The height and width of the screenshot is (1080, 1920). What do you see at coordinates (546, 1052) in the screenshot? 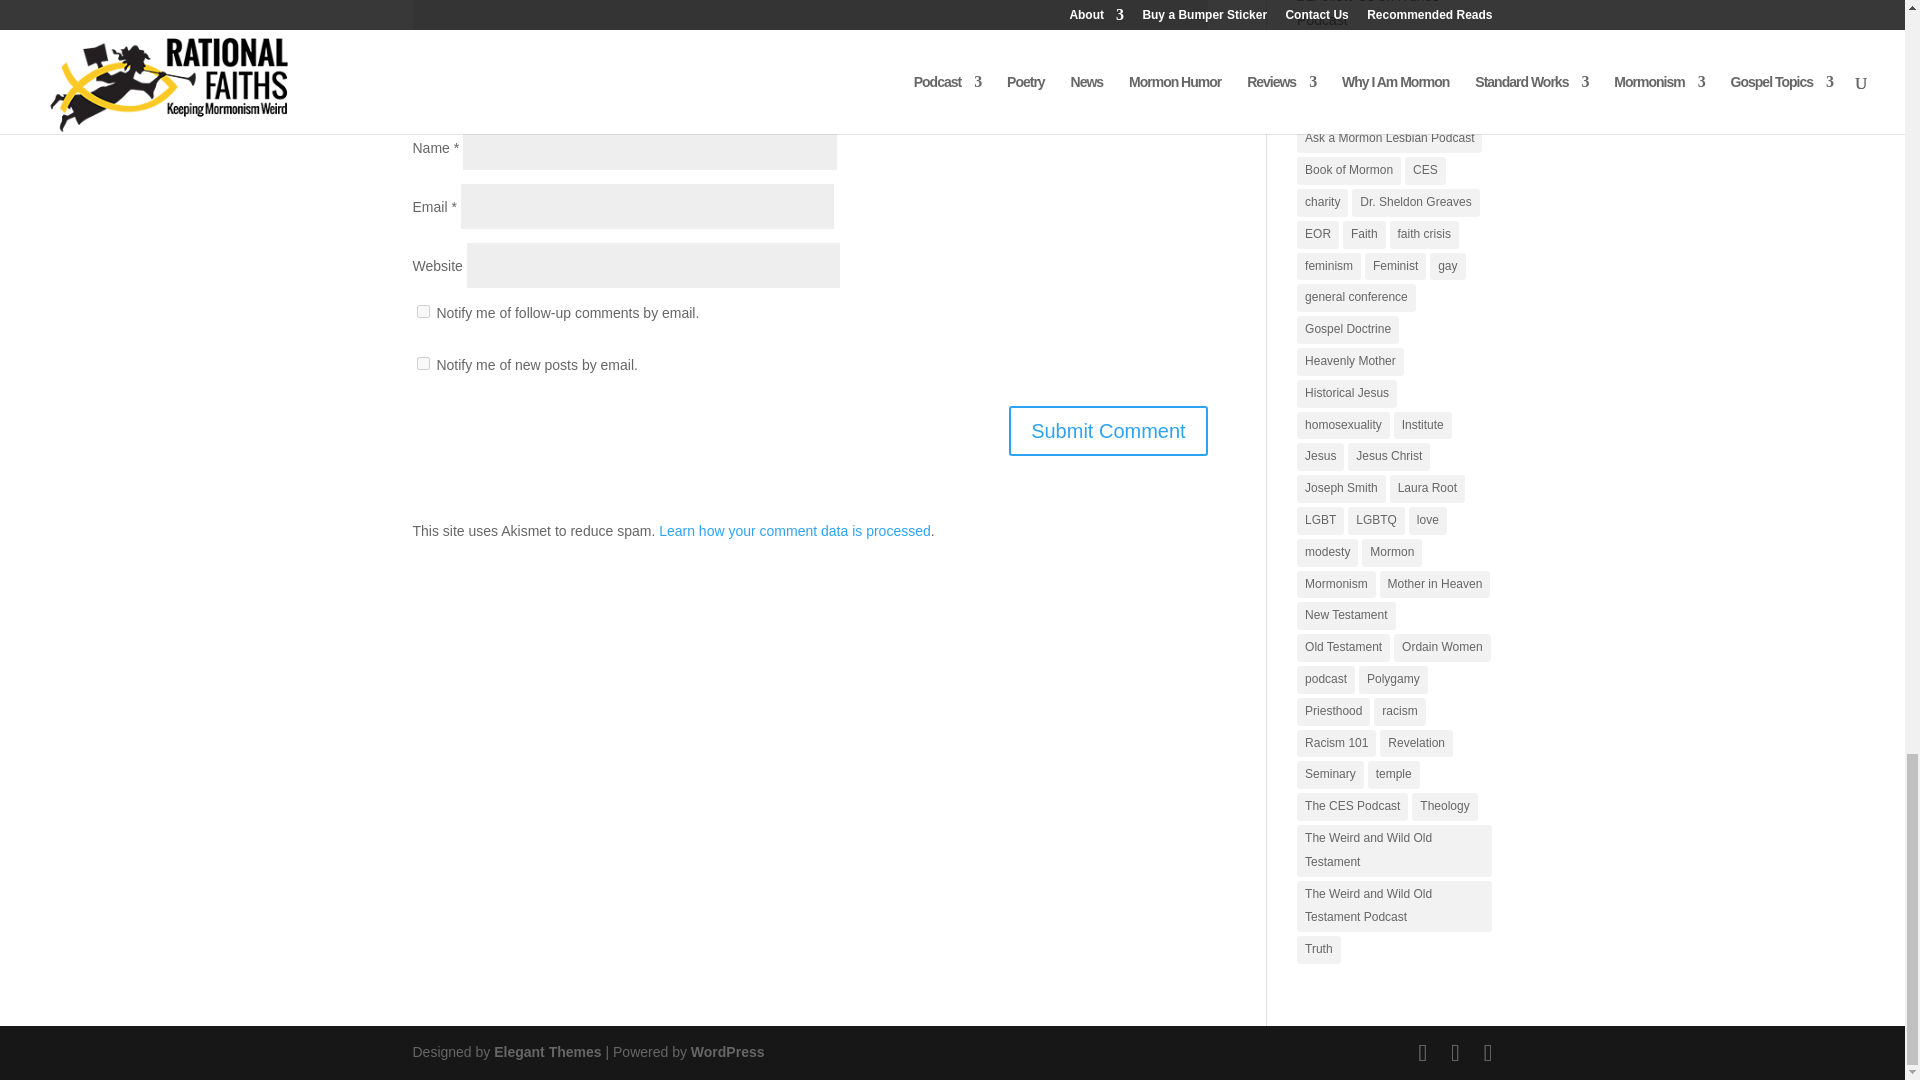
I see `Premium WordPress Themes` at bounding box center [546, 1052].